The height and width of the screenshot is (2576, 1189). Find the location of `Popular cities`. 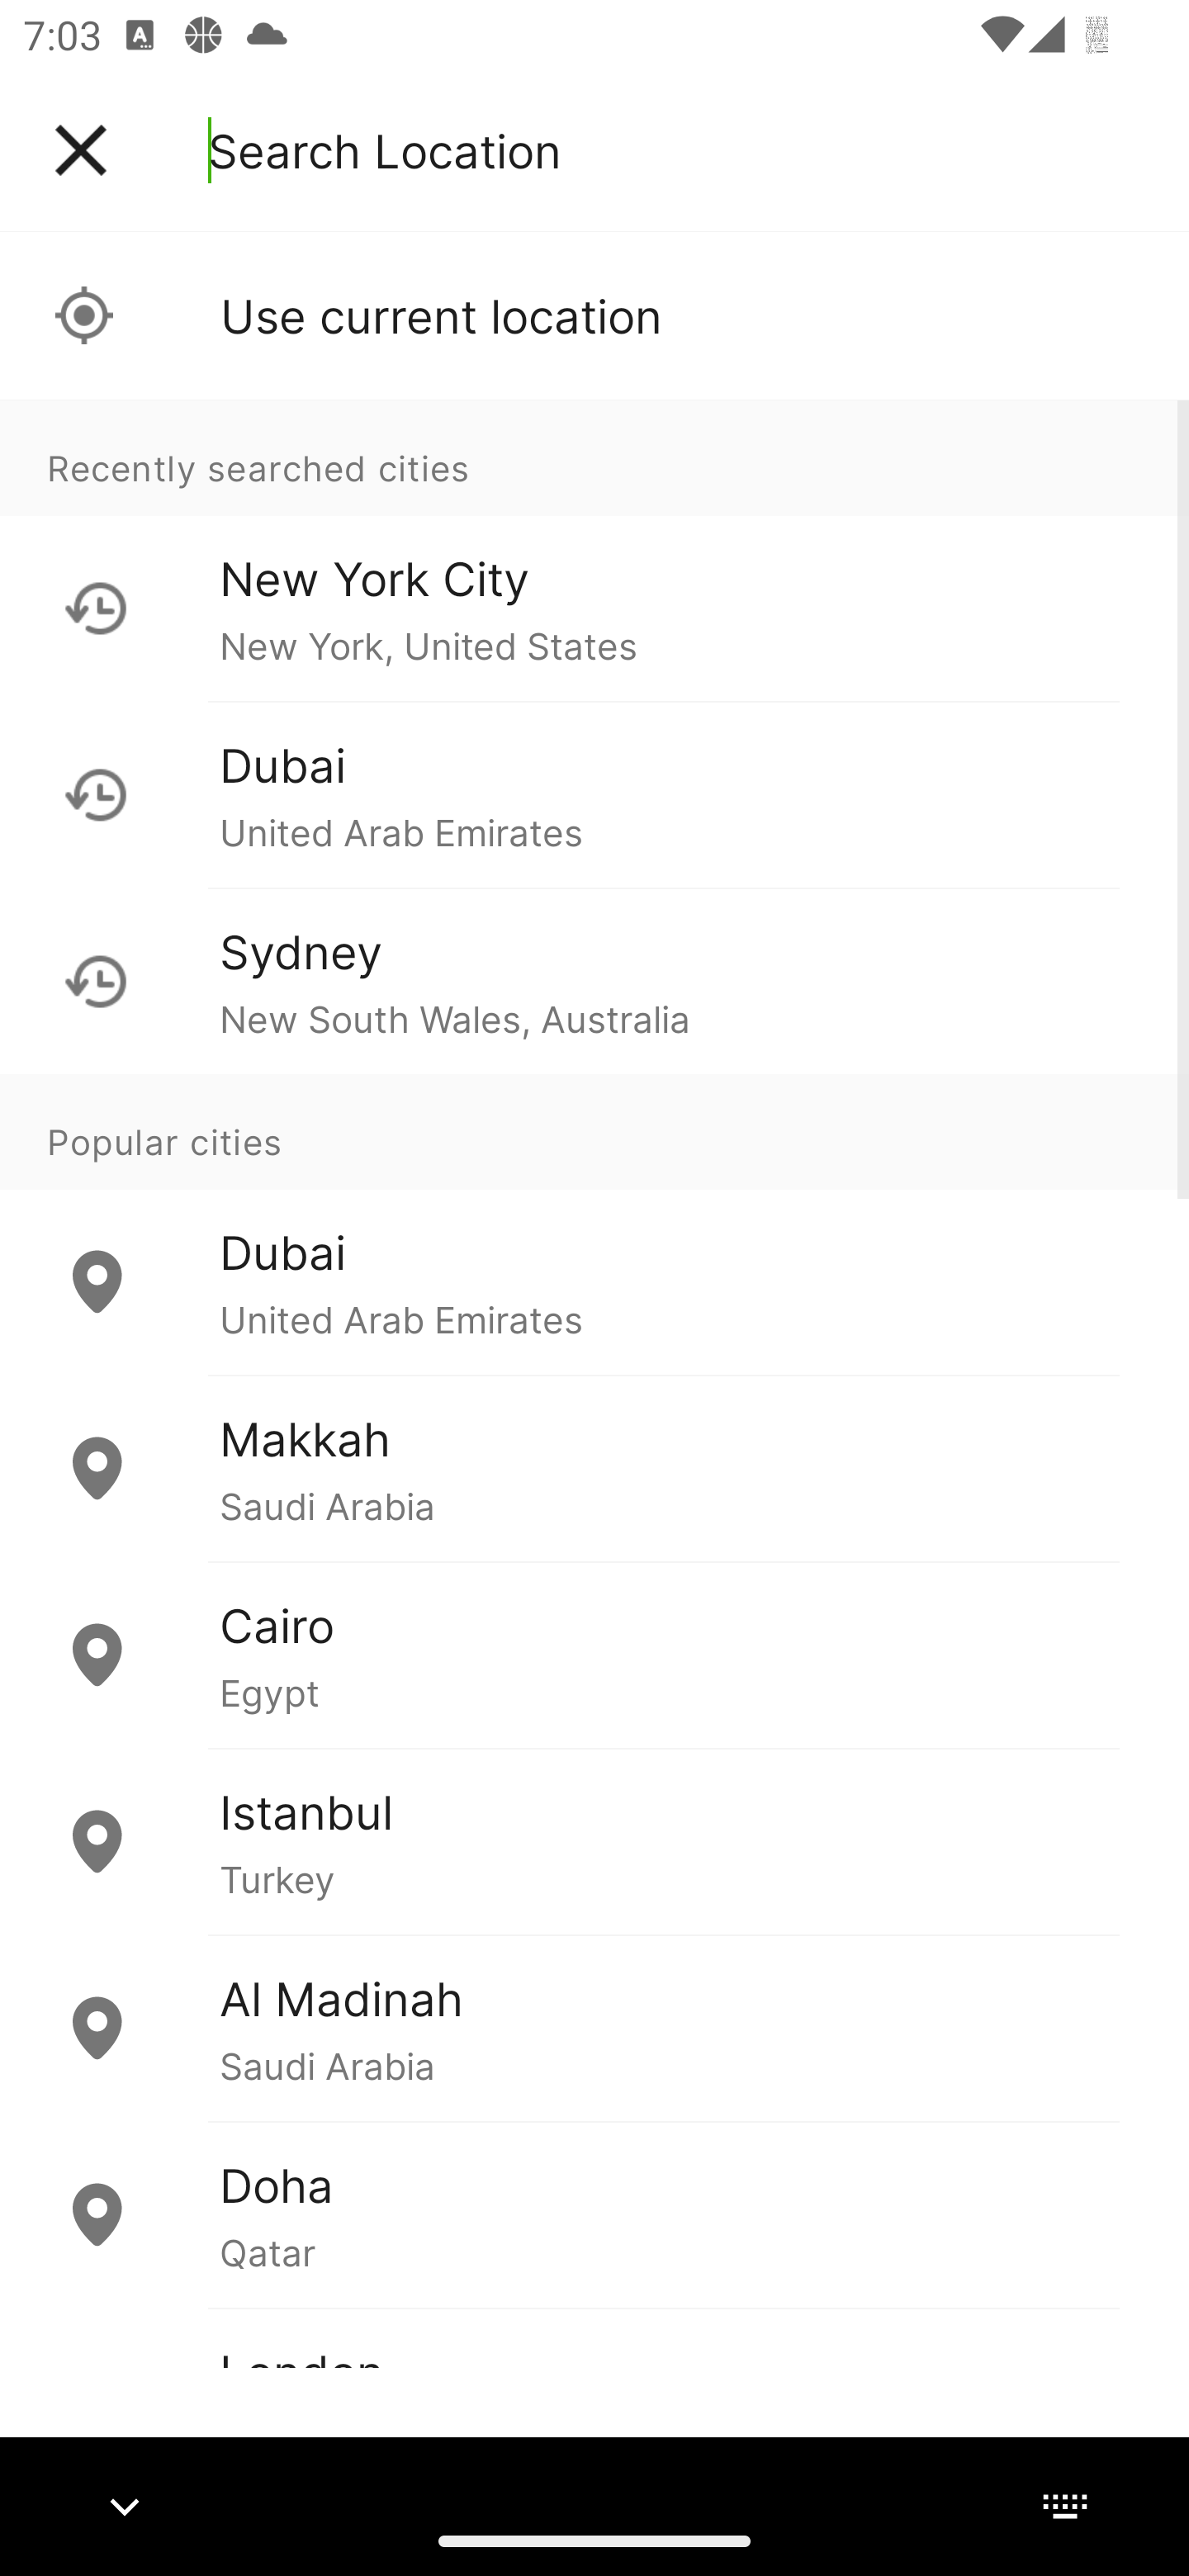

Popular cities is located at coordinates (594, 1132).